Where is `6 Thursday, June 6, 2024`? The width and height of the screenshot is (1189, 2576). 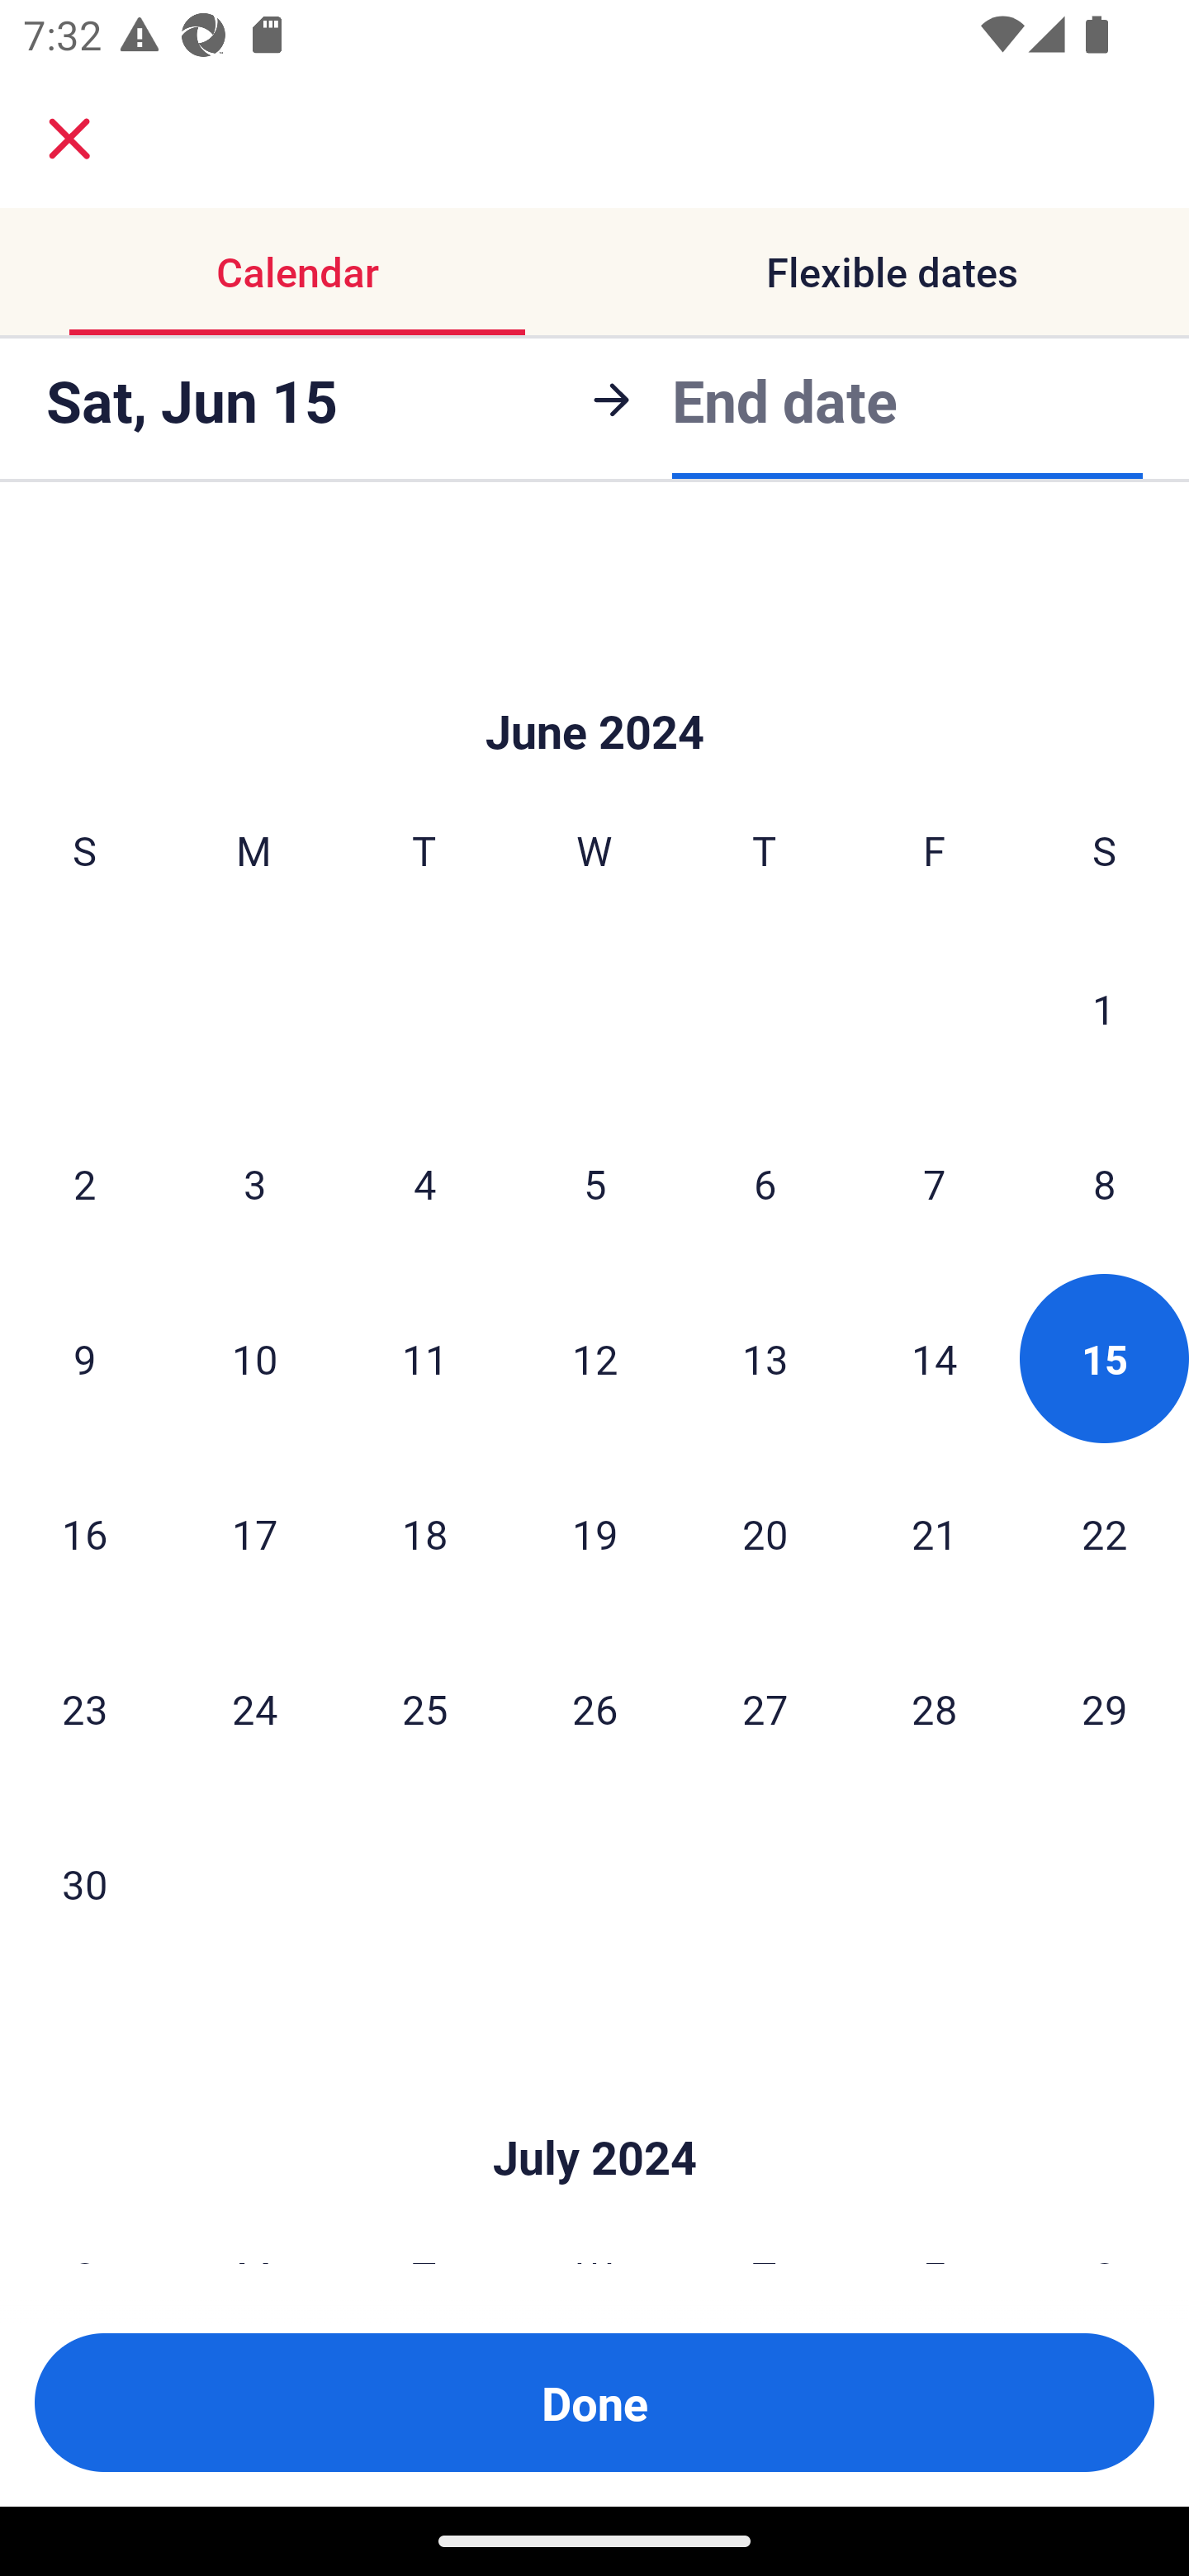 6 Thursday, June 6, 2024 is located at coordinates (765, 1184).